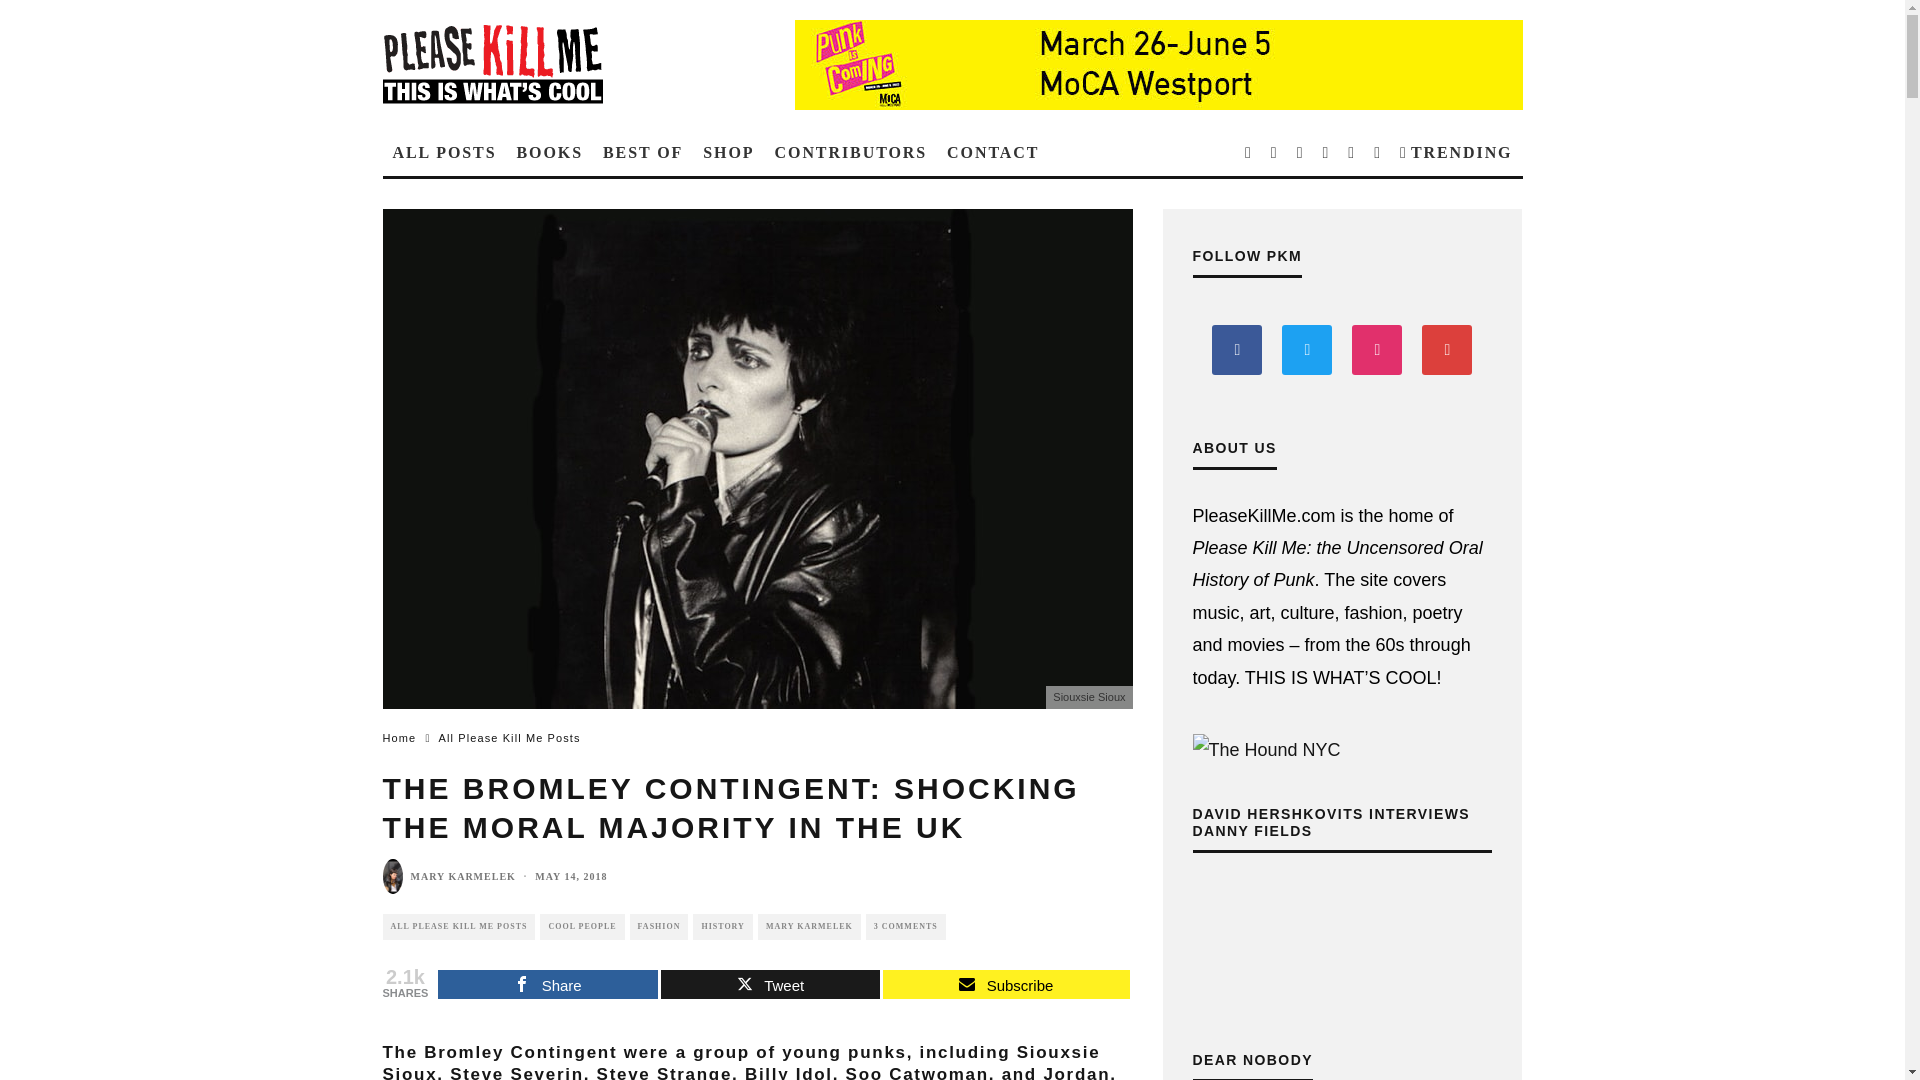  I want to click on CONTACT, so click(992, 152).